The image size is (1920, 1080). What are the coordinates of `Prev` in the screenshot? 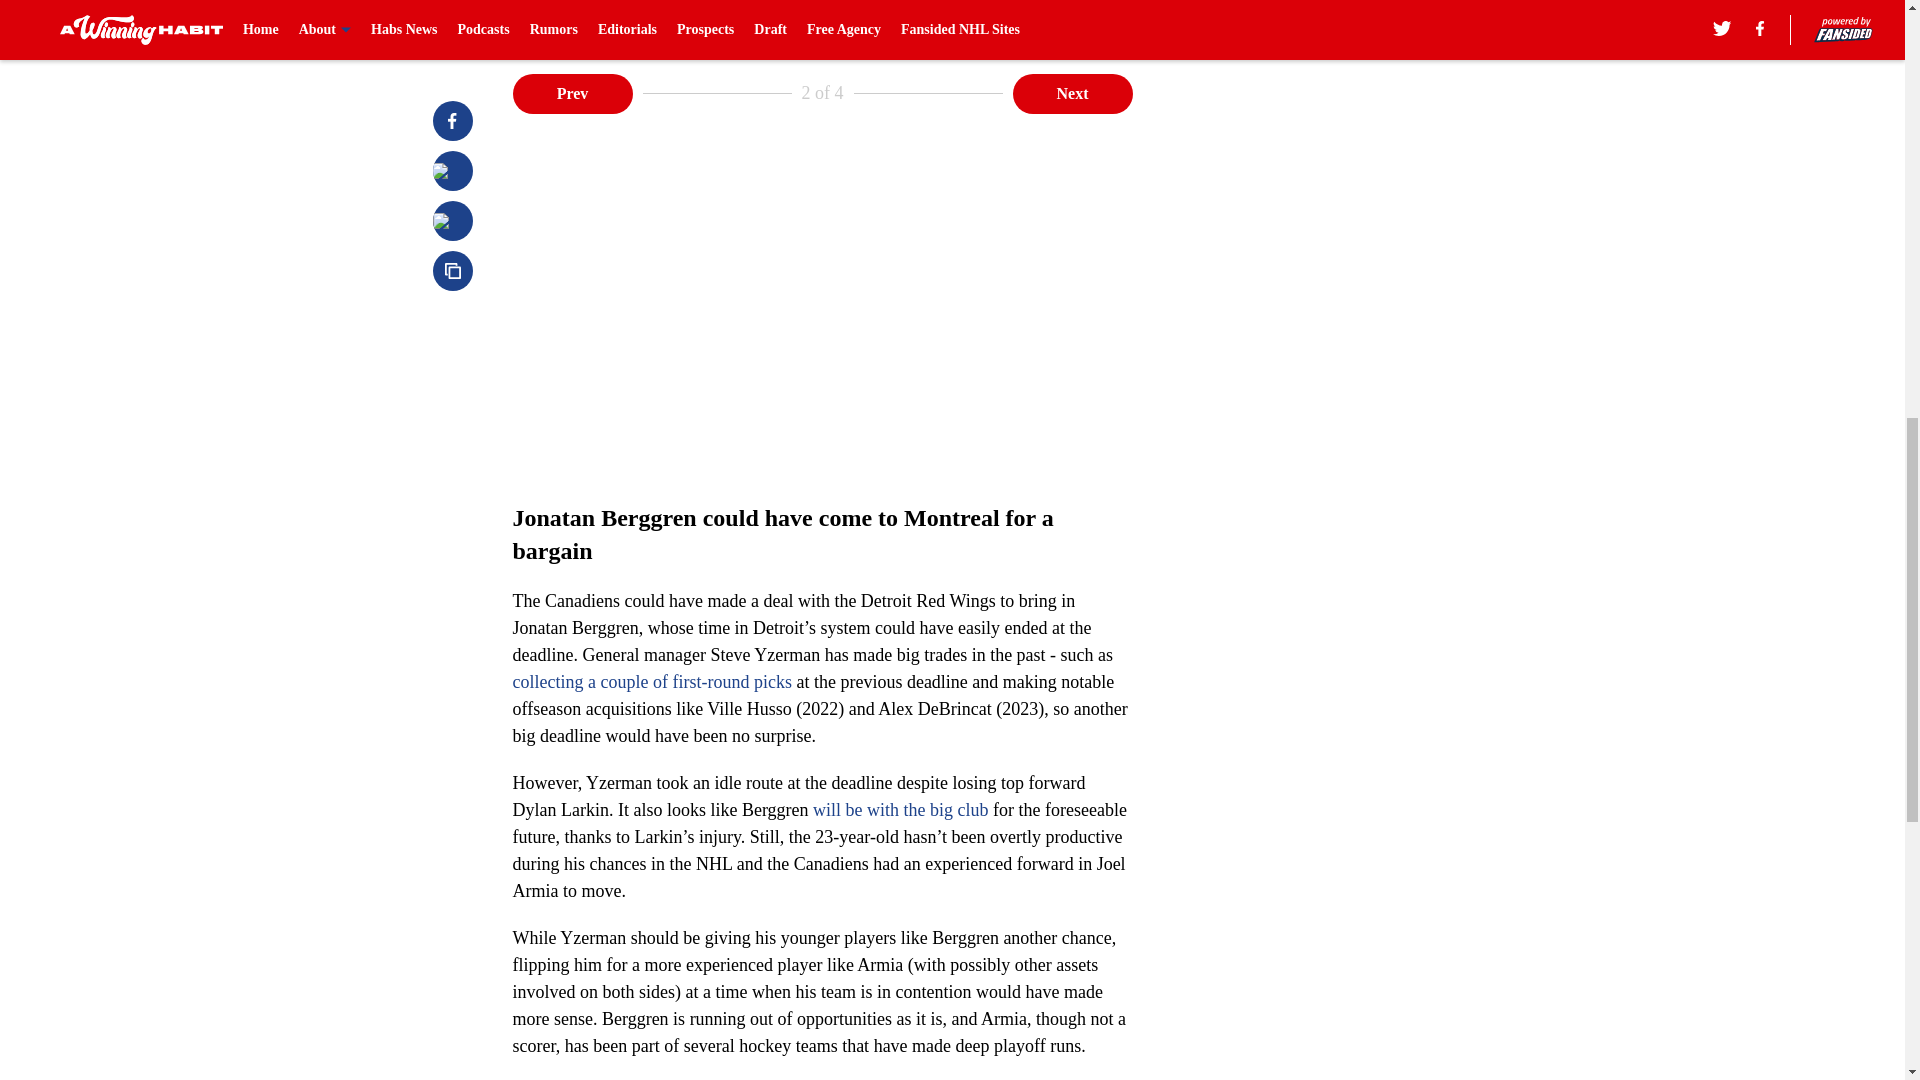 It's located at (572, 94).